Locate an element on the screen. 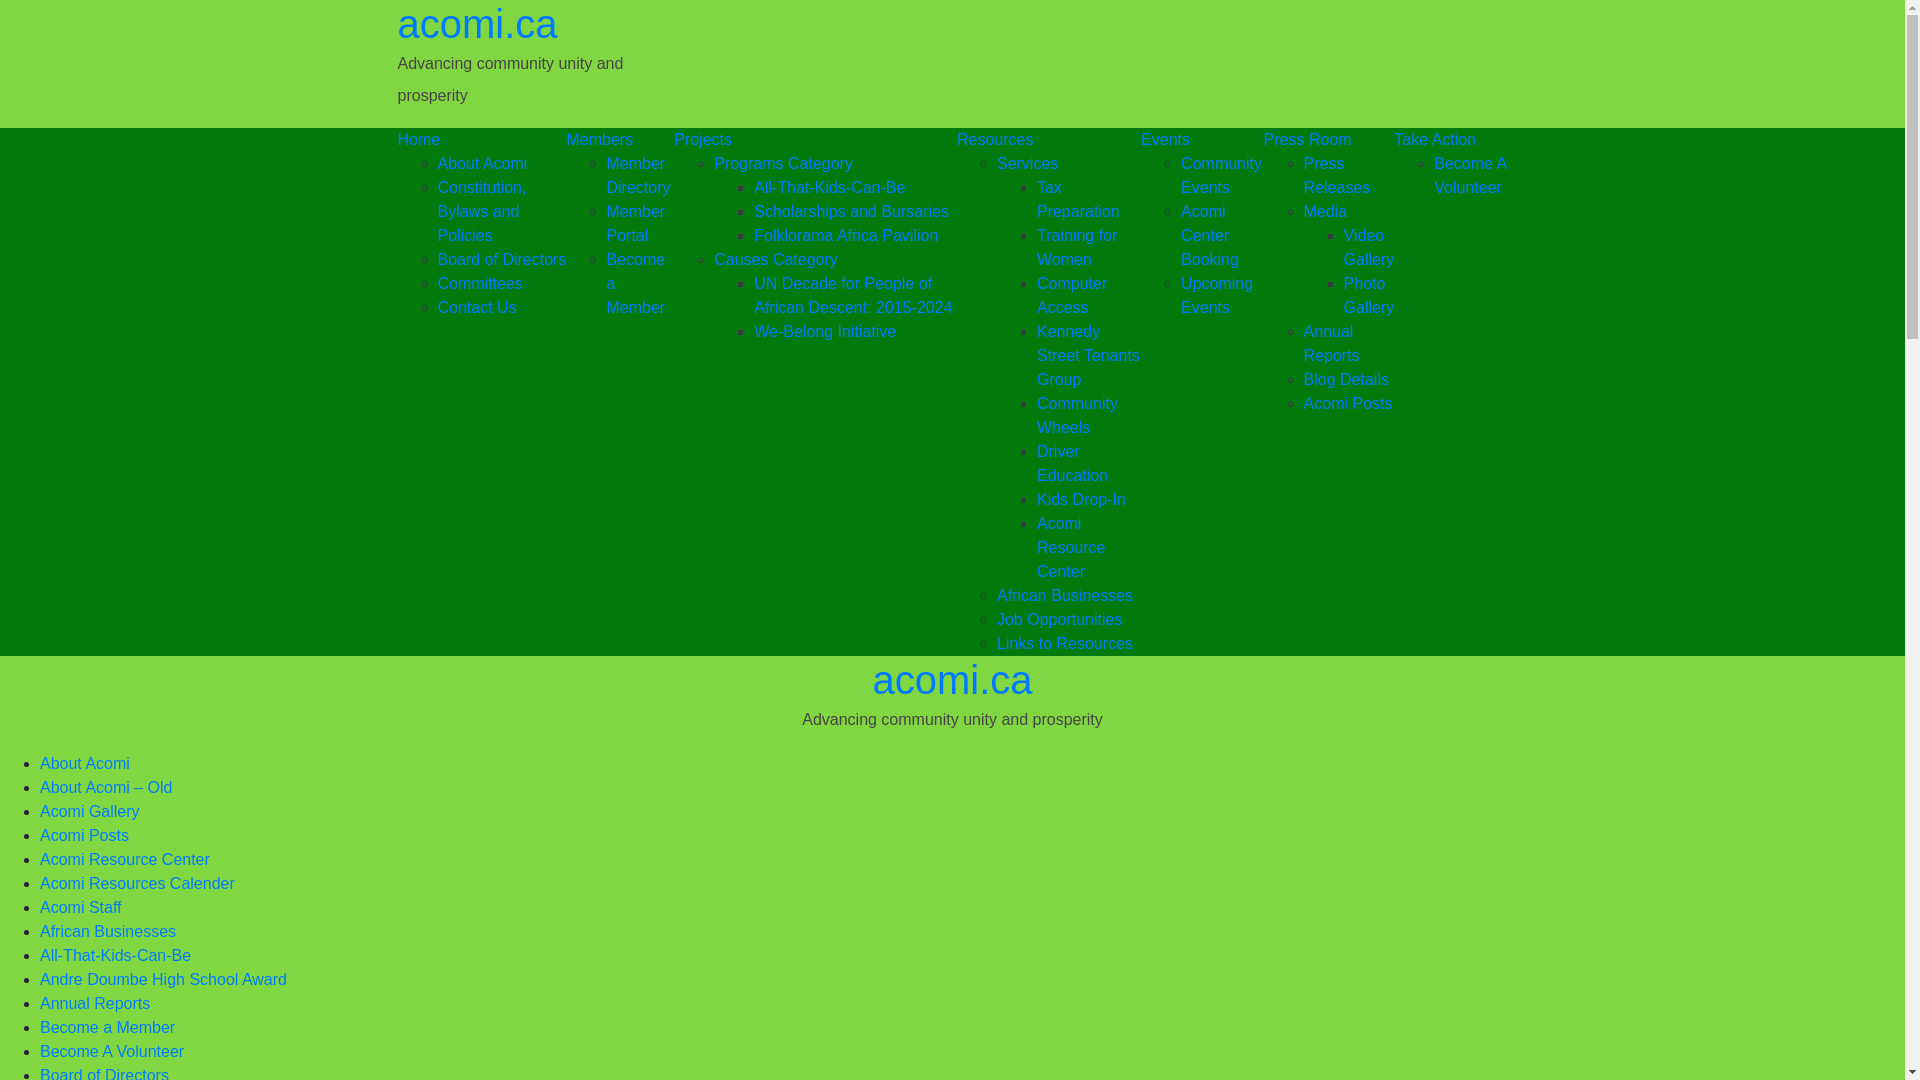 The image size is (1920, 1080). acomi.ca is located at coordinates (952, 680).